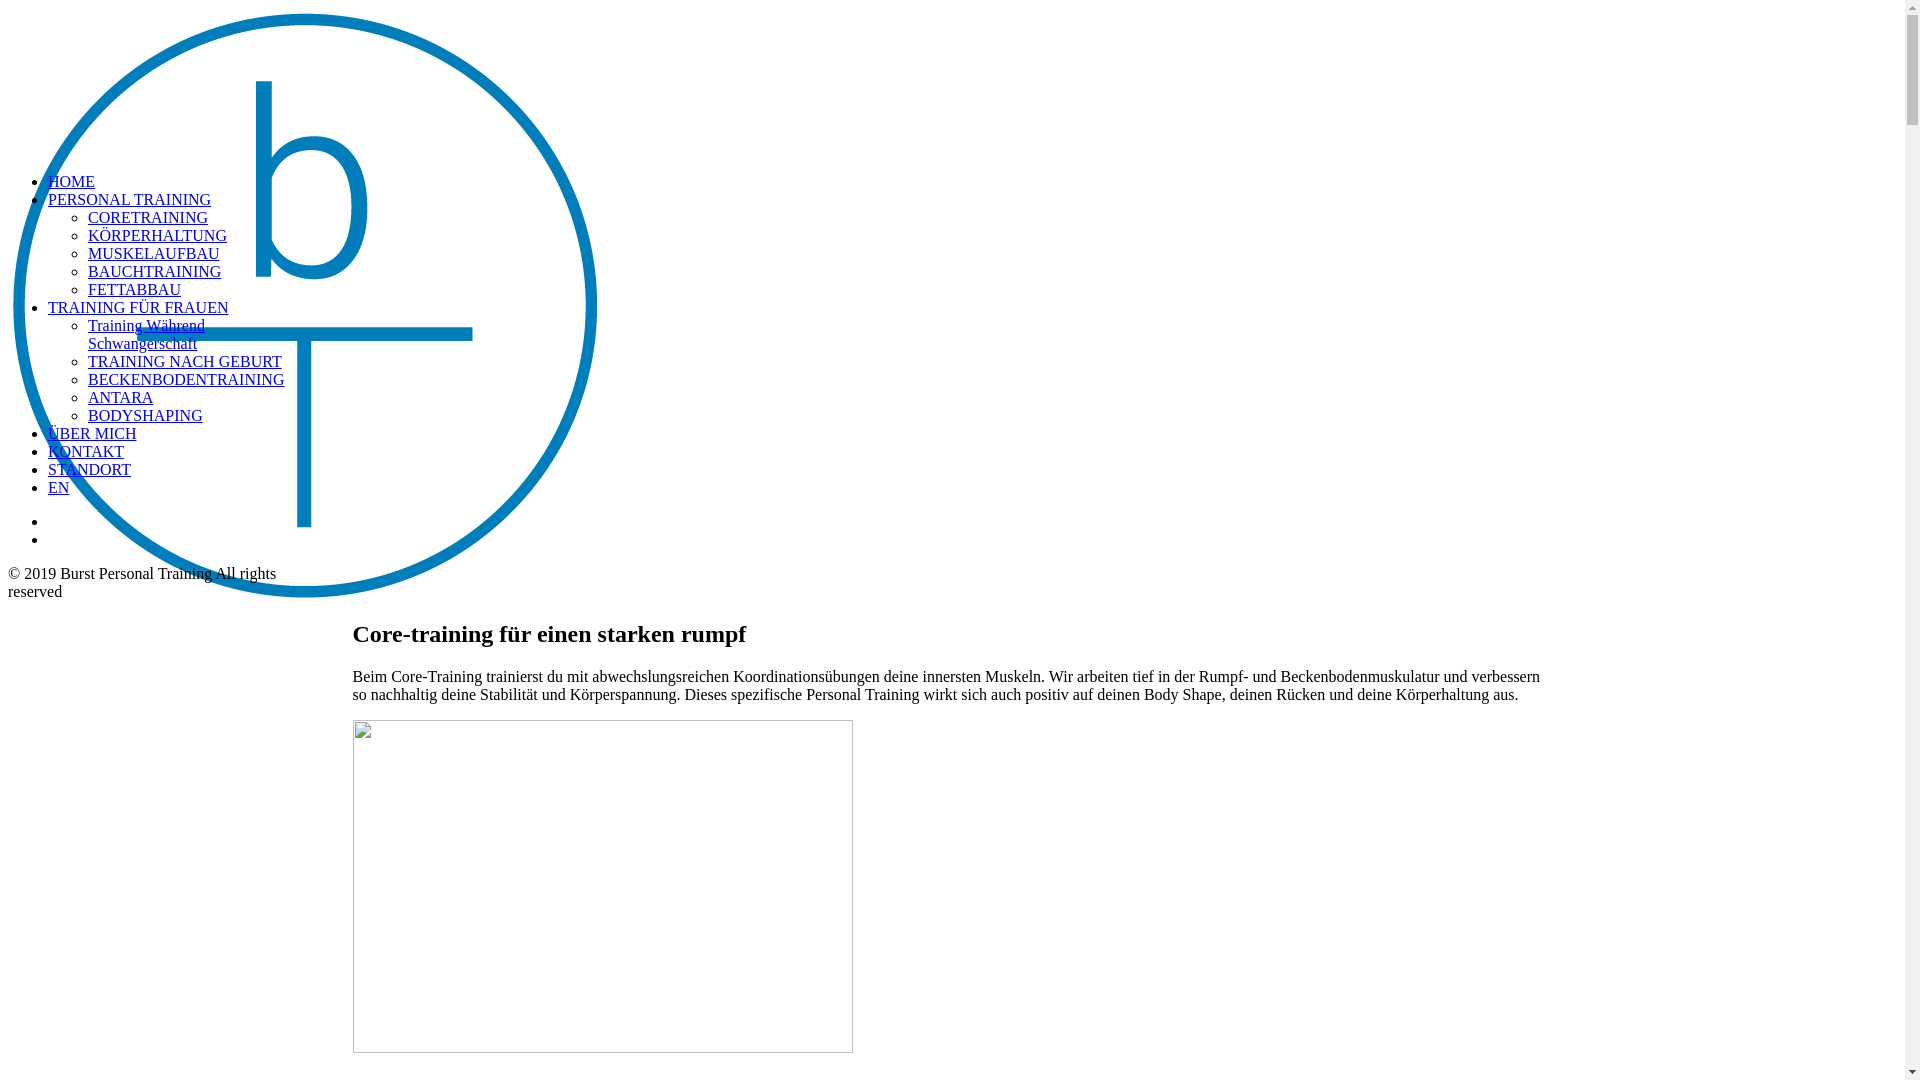  Describe the element at coordinates (58, 488) in the screenshot. I see `EN` at that location.